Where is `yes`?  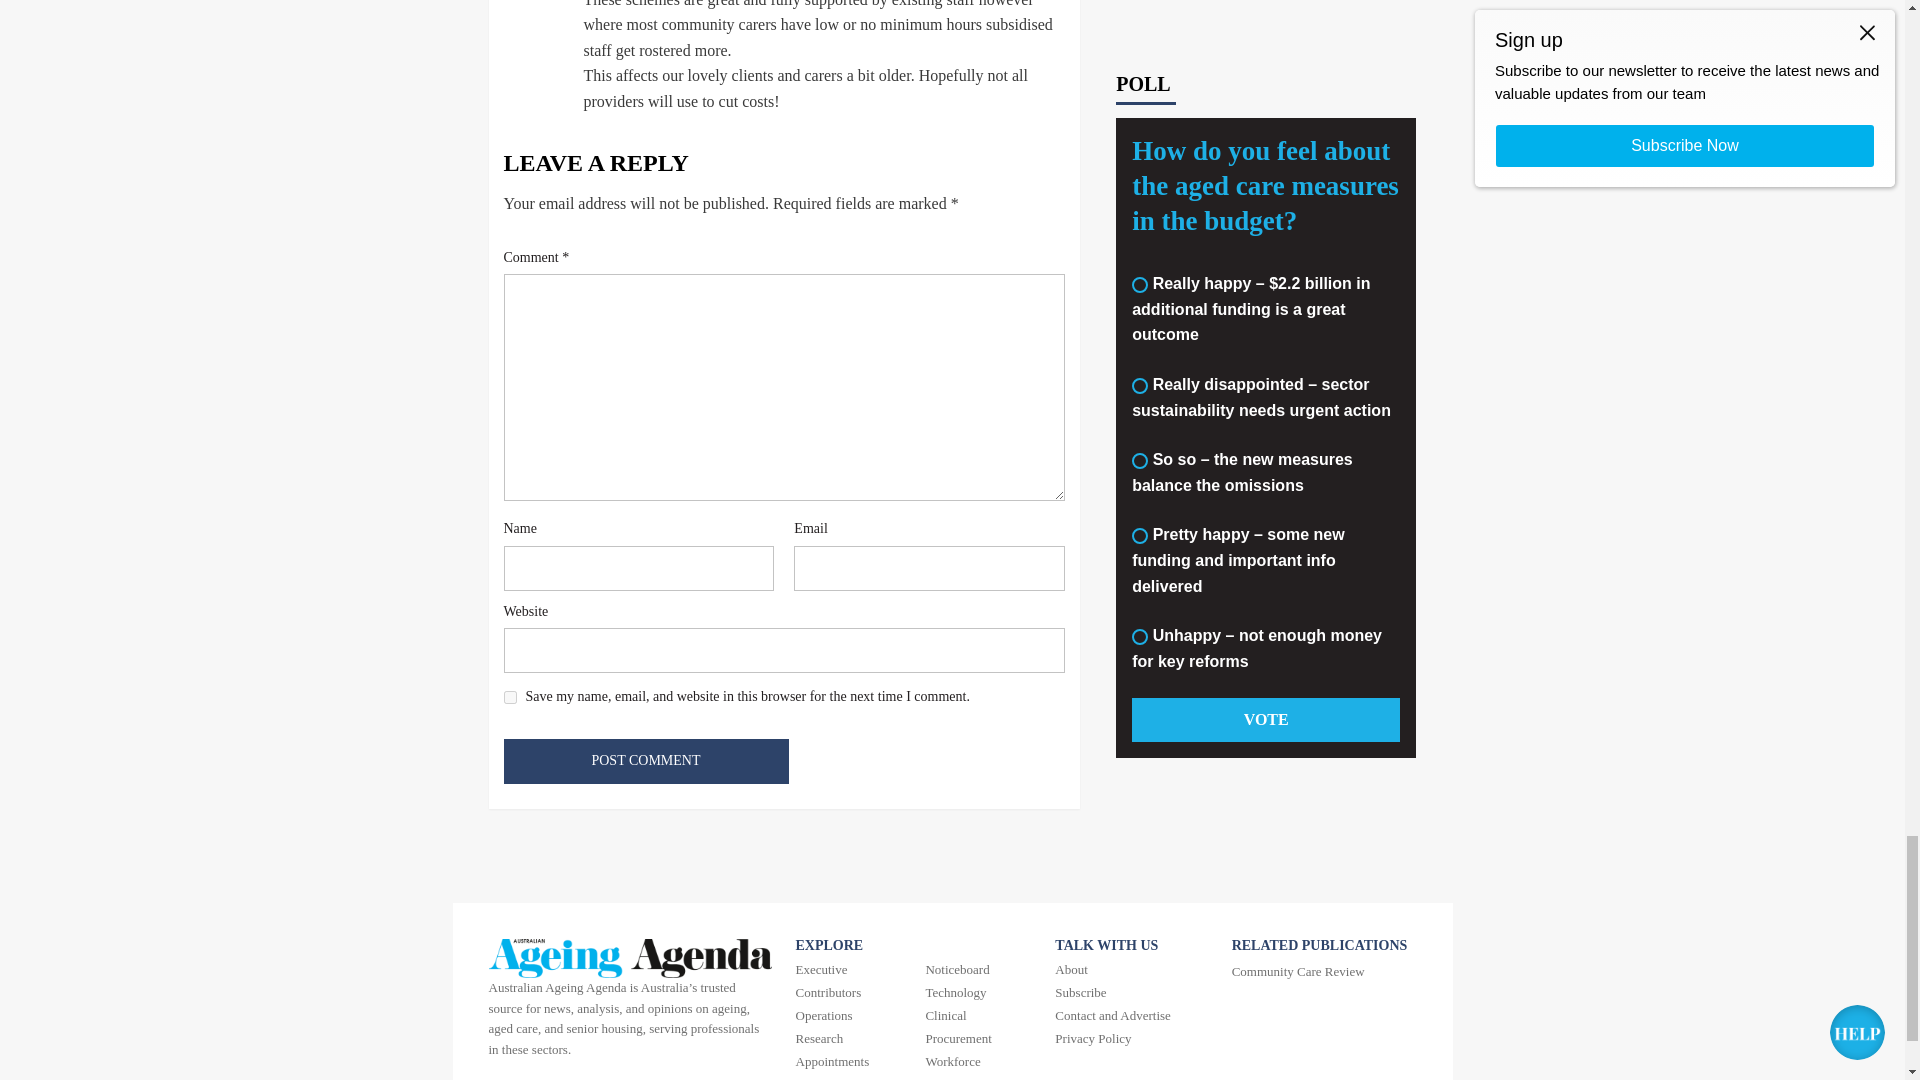 yes is located at coordinates (510, 698).